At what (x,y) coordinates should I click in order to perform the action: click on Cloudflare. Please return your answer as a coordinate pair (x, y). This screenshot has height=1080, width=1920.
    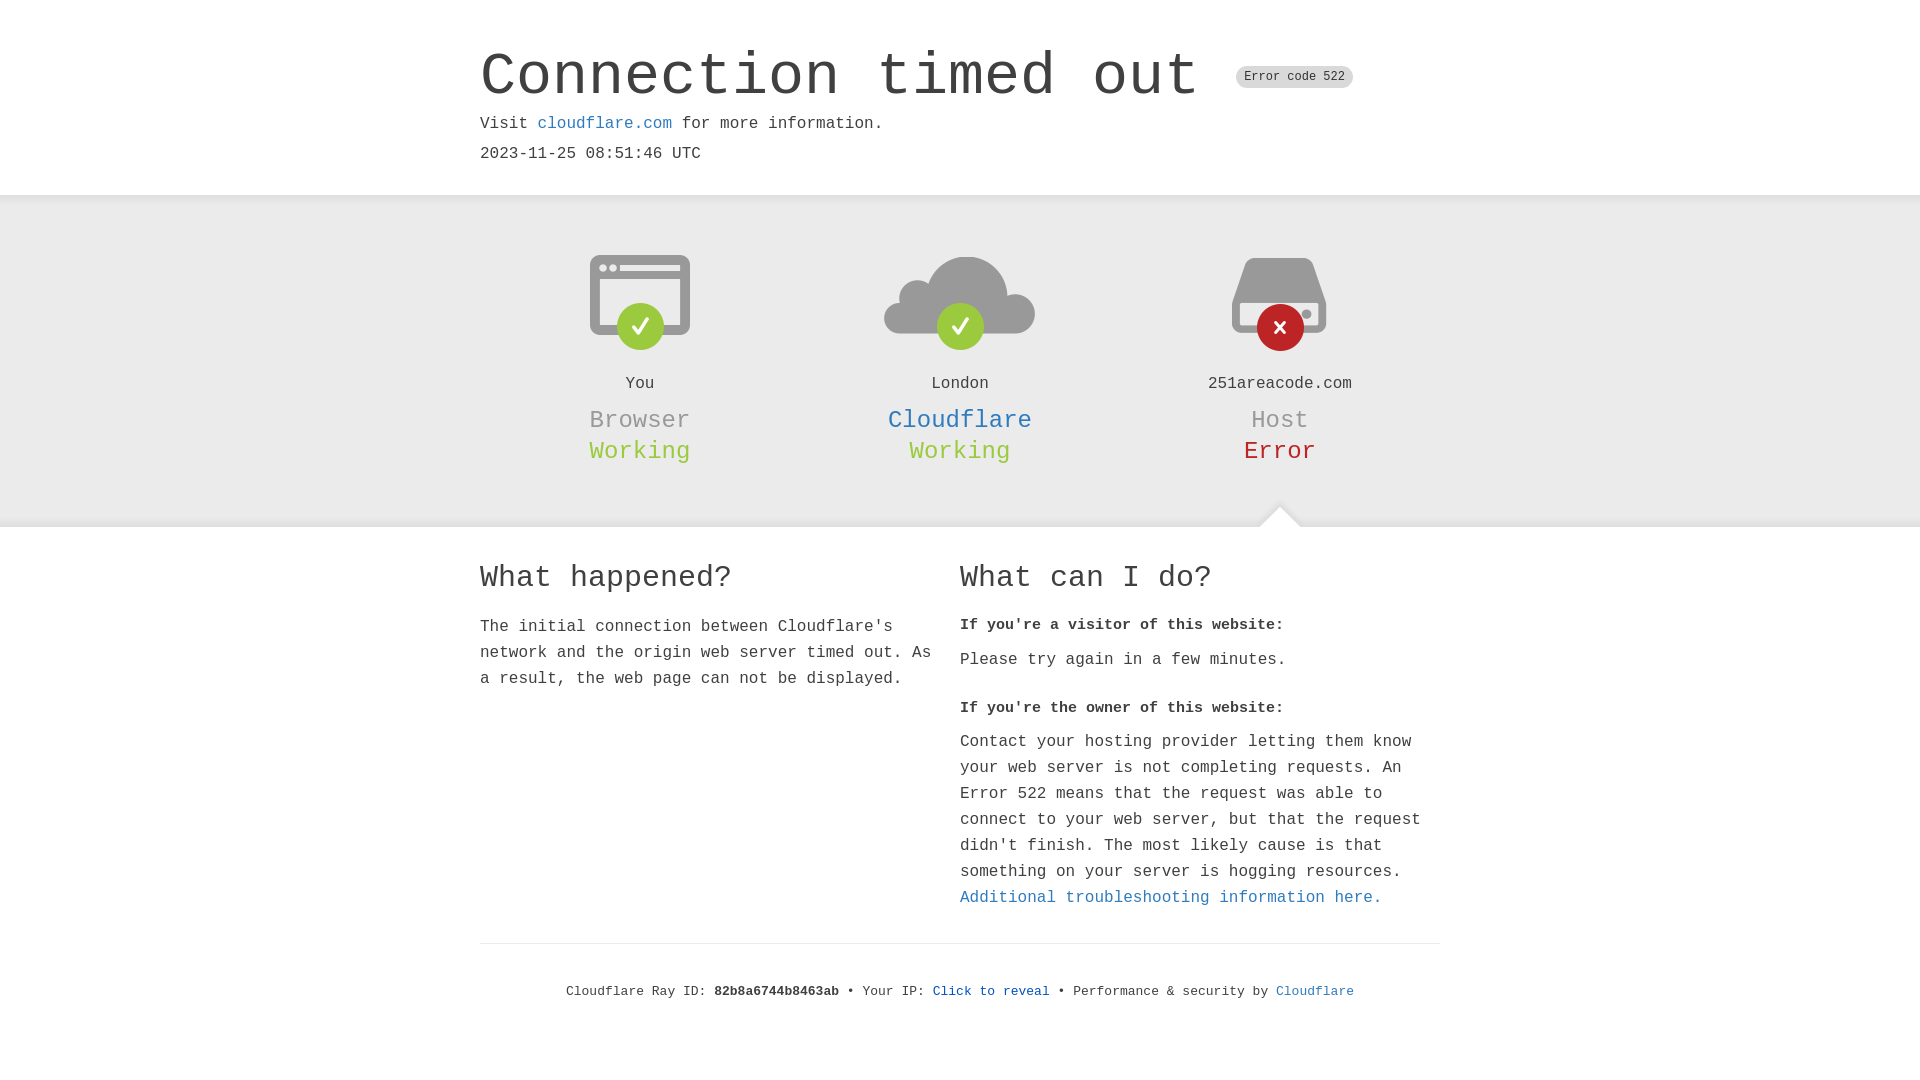
    Looking at the image, I should click on (1315, 992).